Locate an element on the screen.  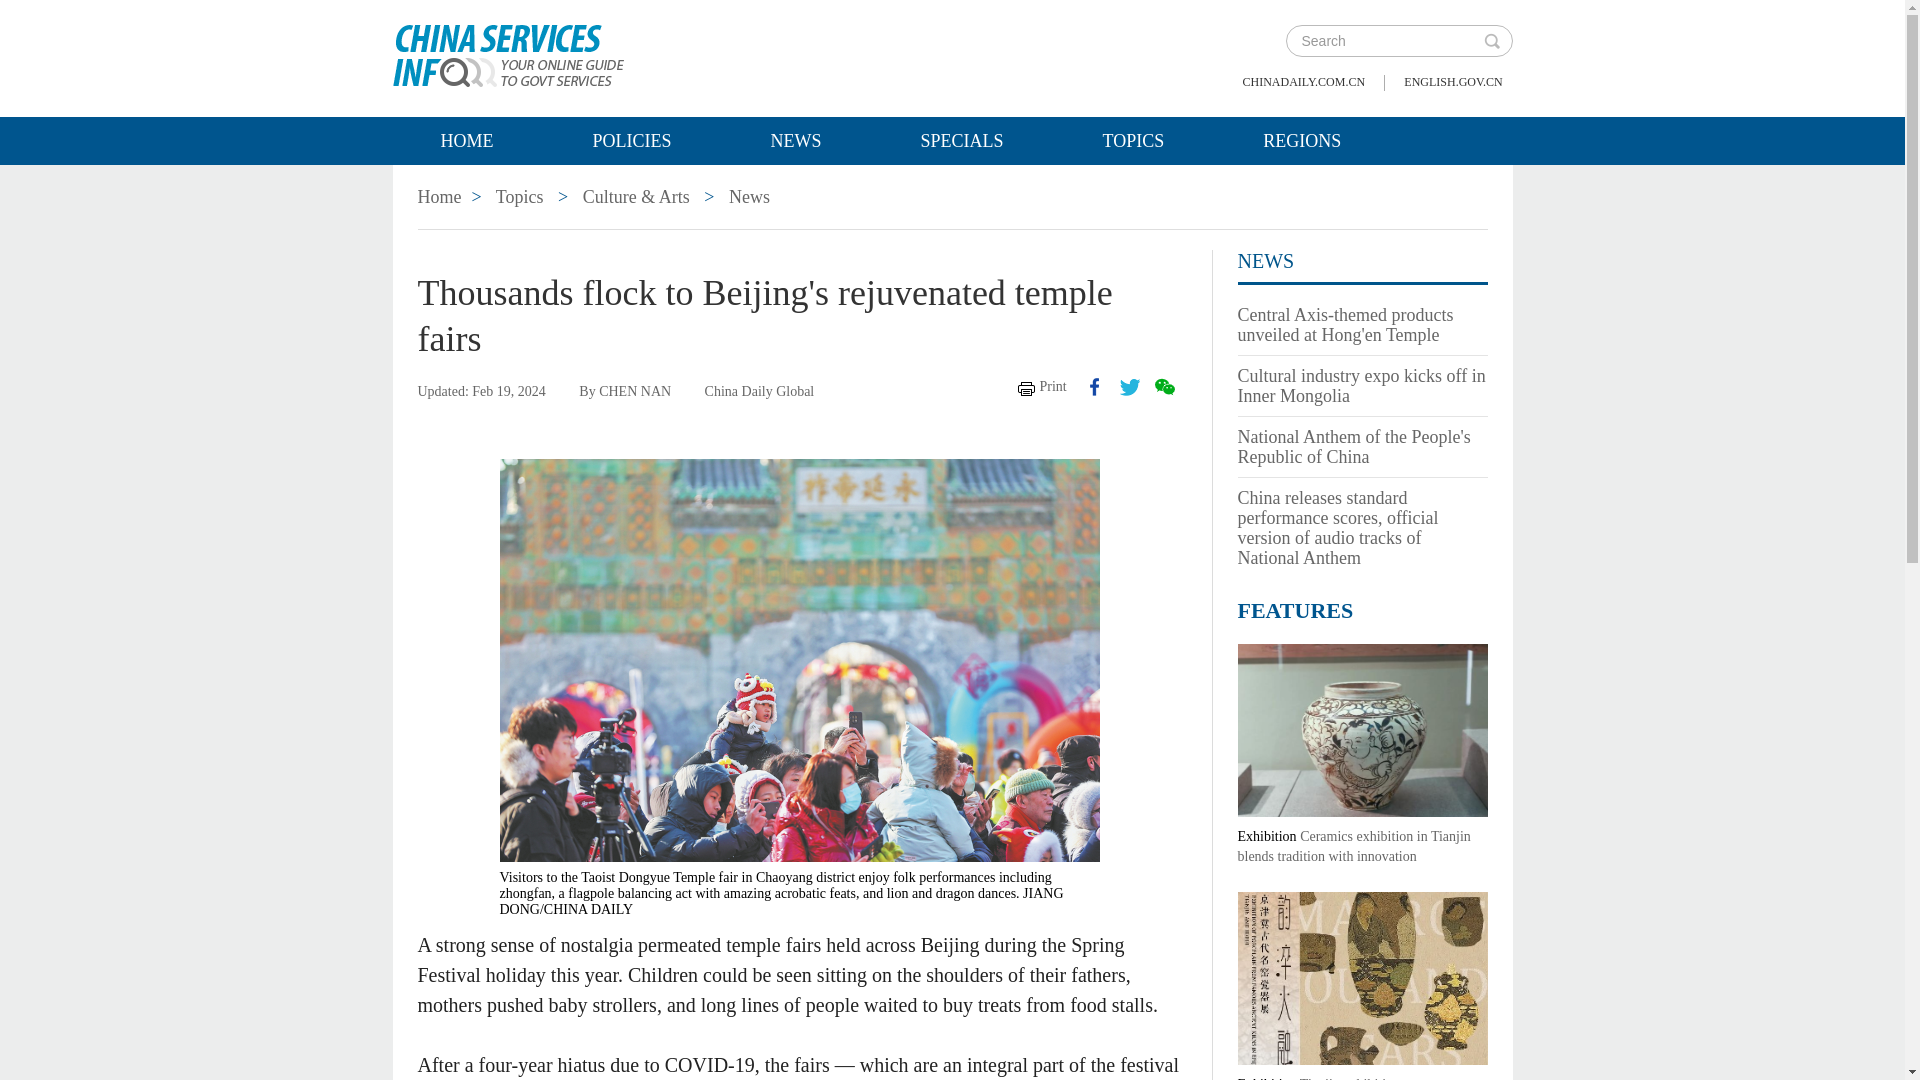
Topics is located at coordinates (519, 196).